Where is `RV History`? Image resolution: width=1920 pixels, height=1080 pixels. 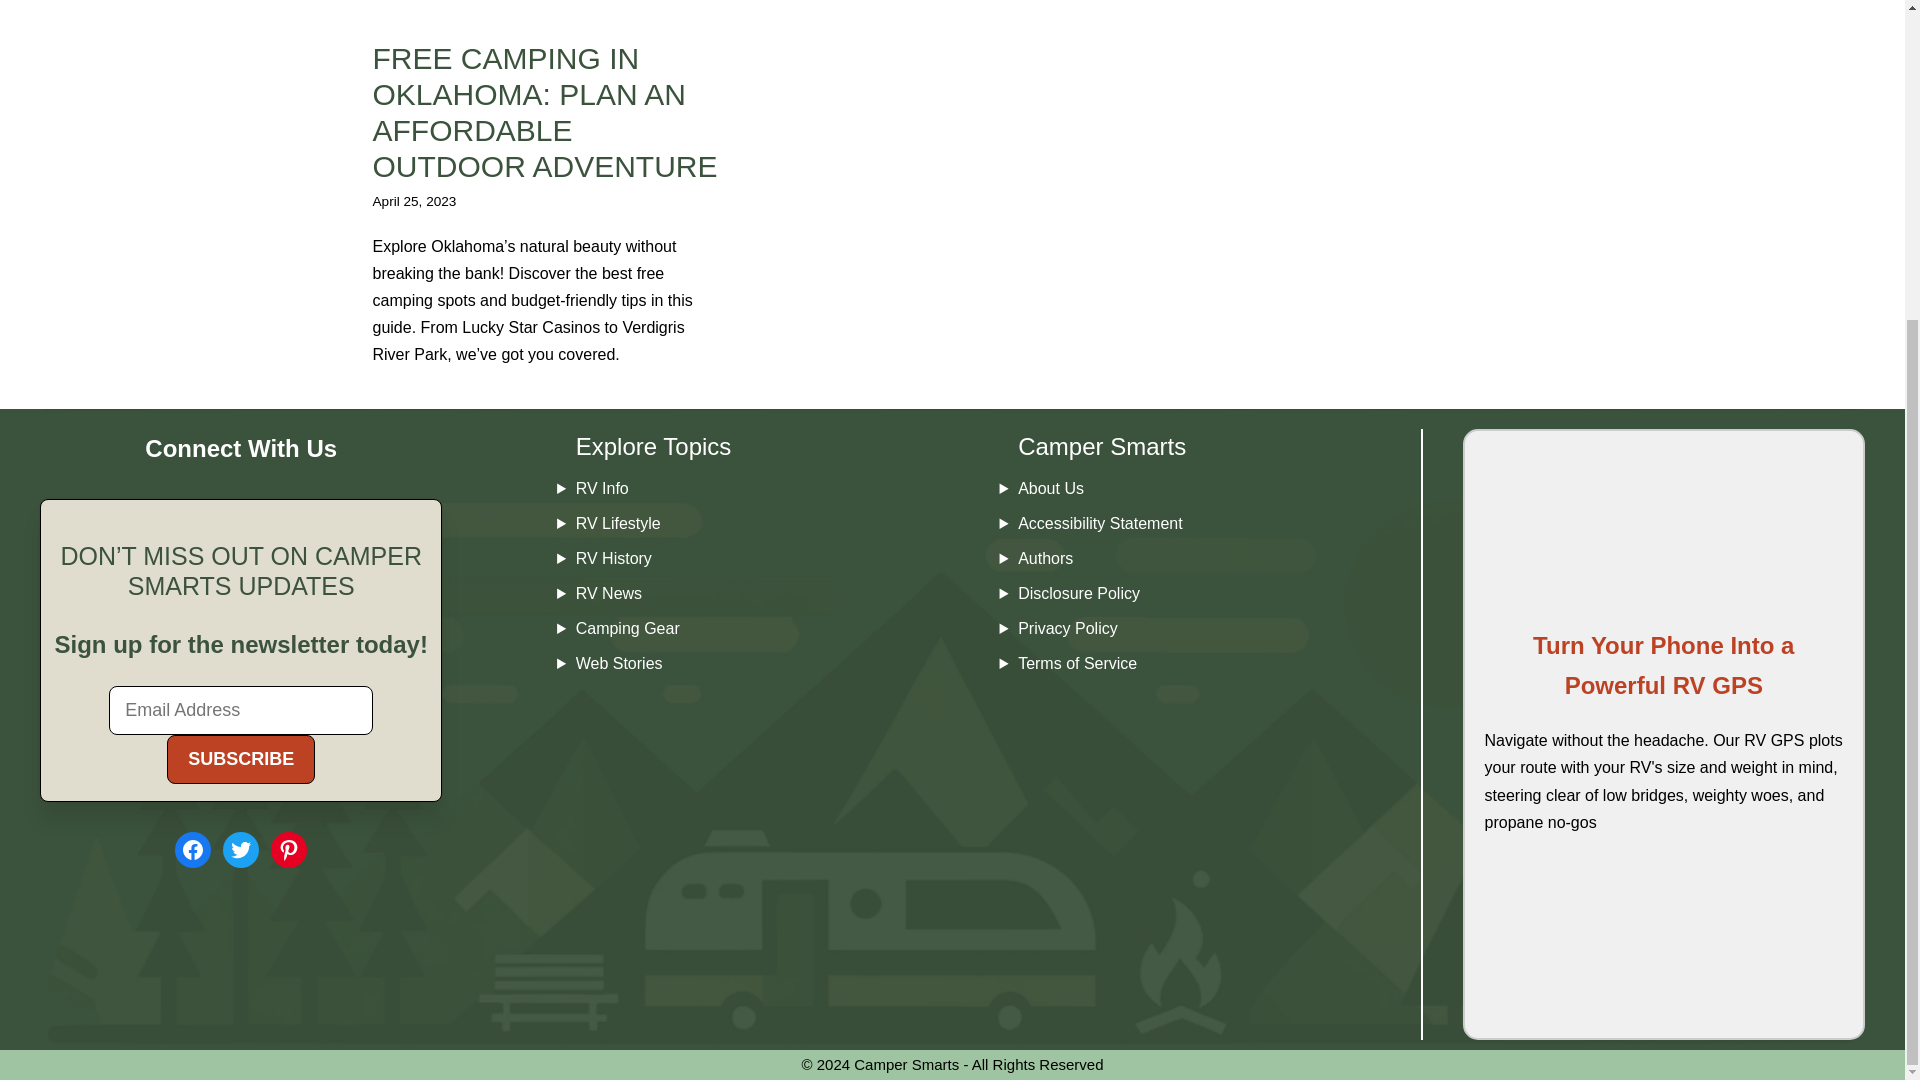
RV History is located at coordinates (614, 558).